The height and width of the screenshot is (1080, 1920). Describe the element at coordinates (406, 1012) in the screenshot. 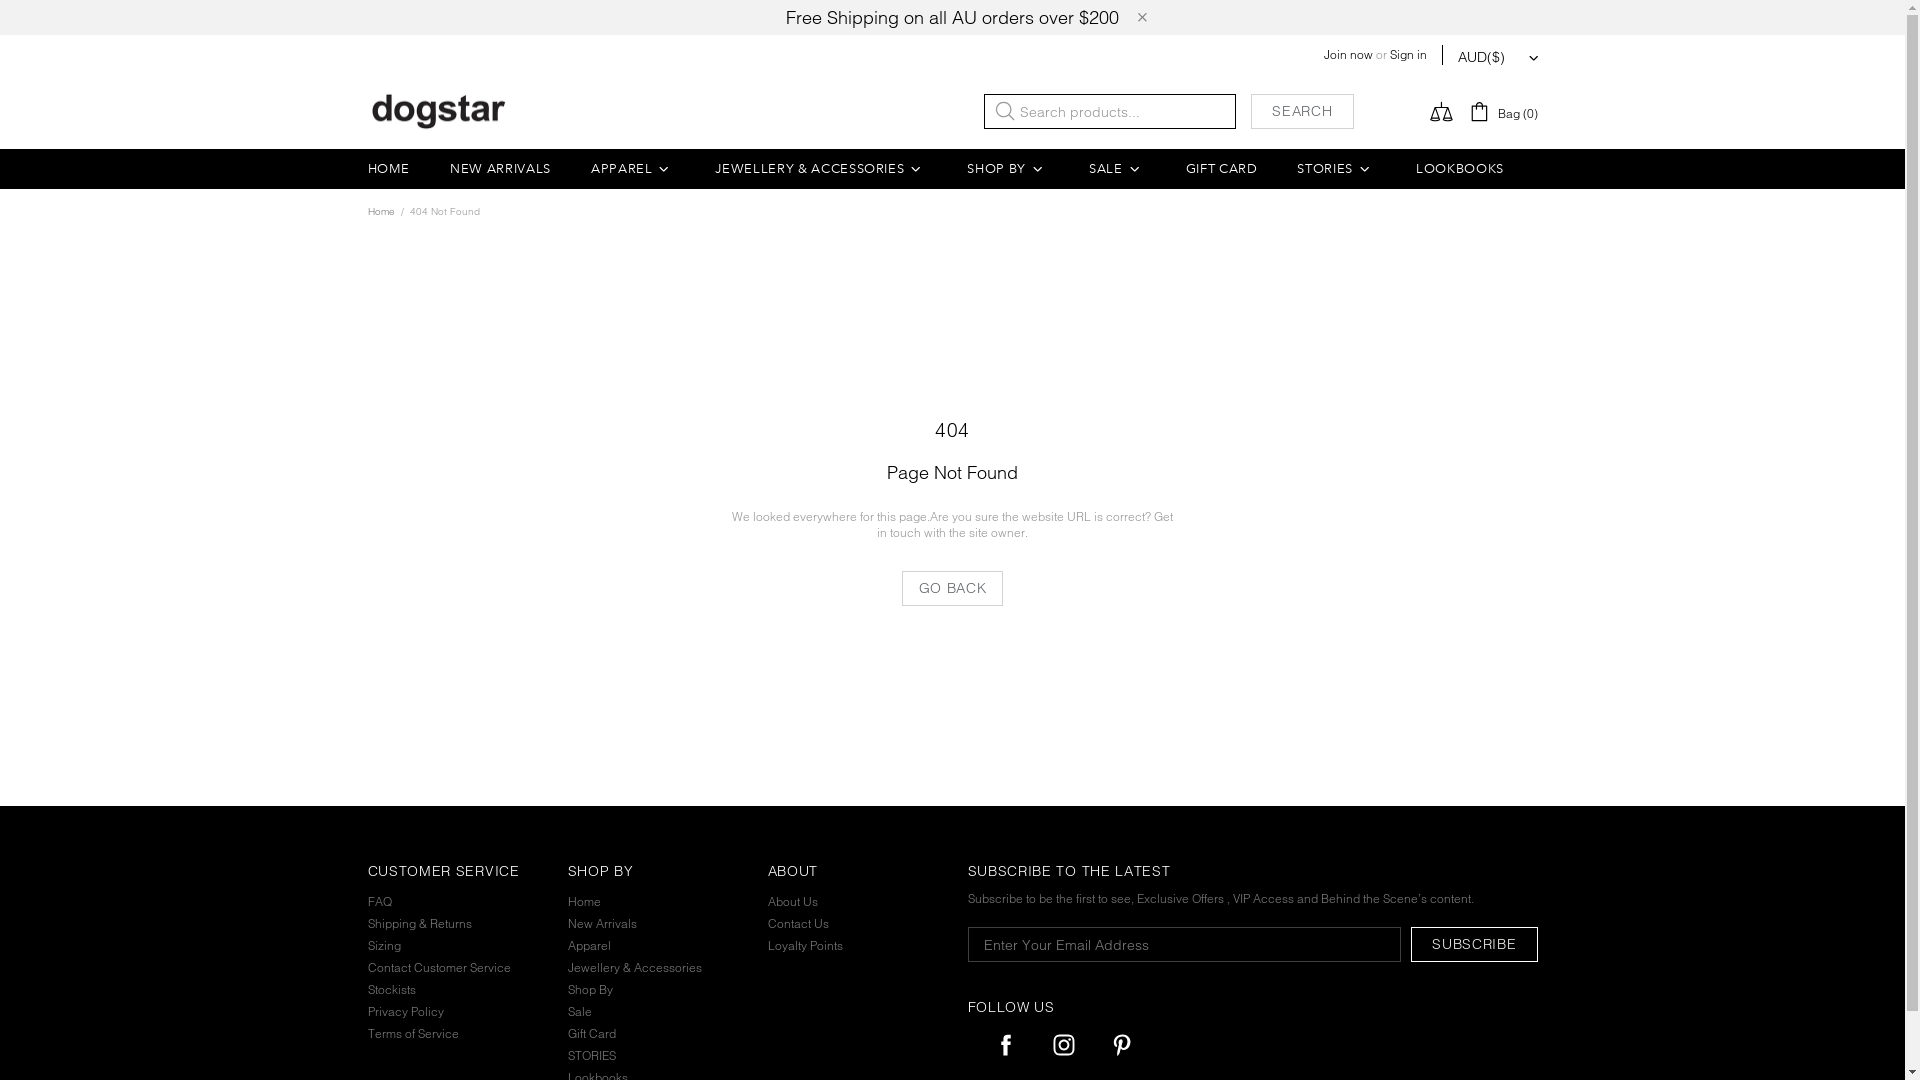

I see `Privacy Policy` at that location.